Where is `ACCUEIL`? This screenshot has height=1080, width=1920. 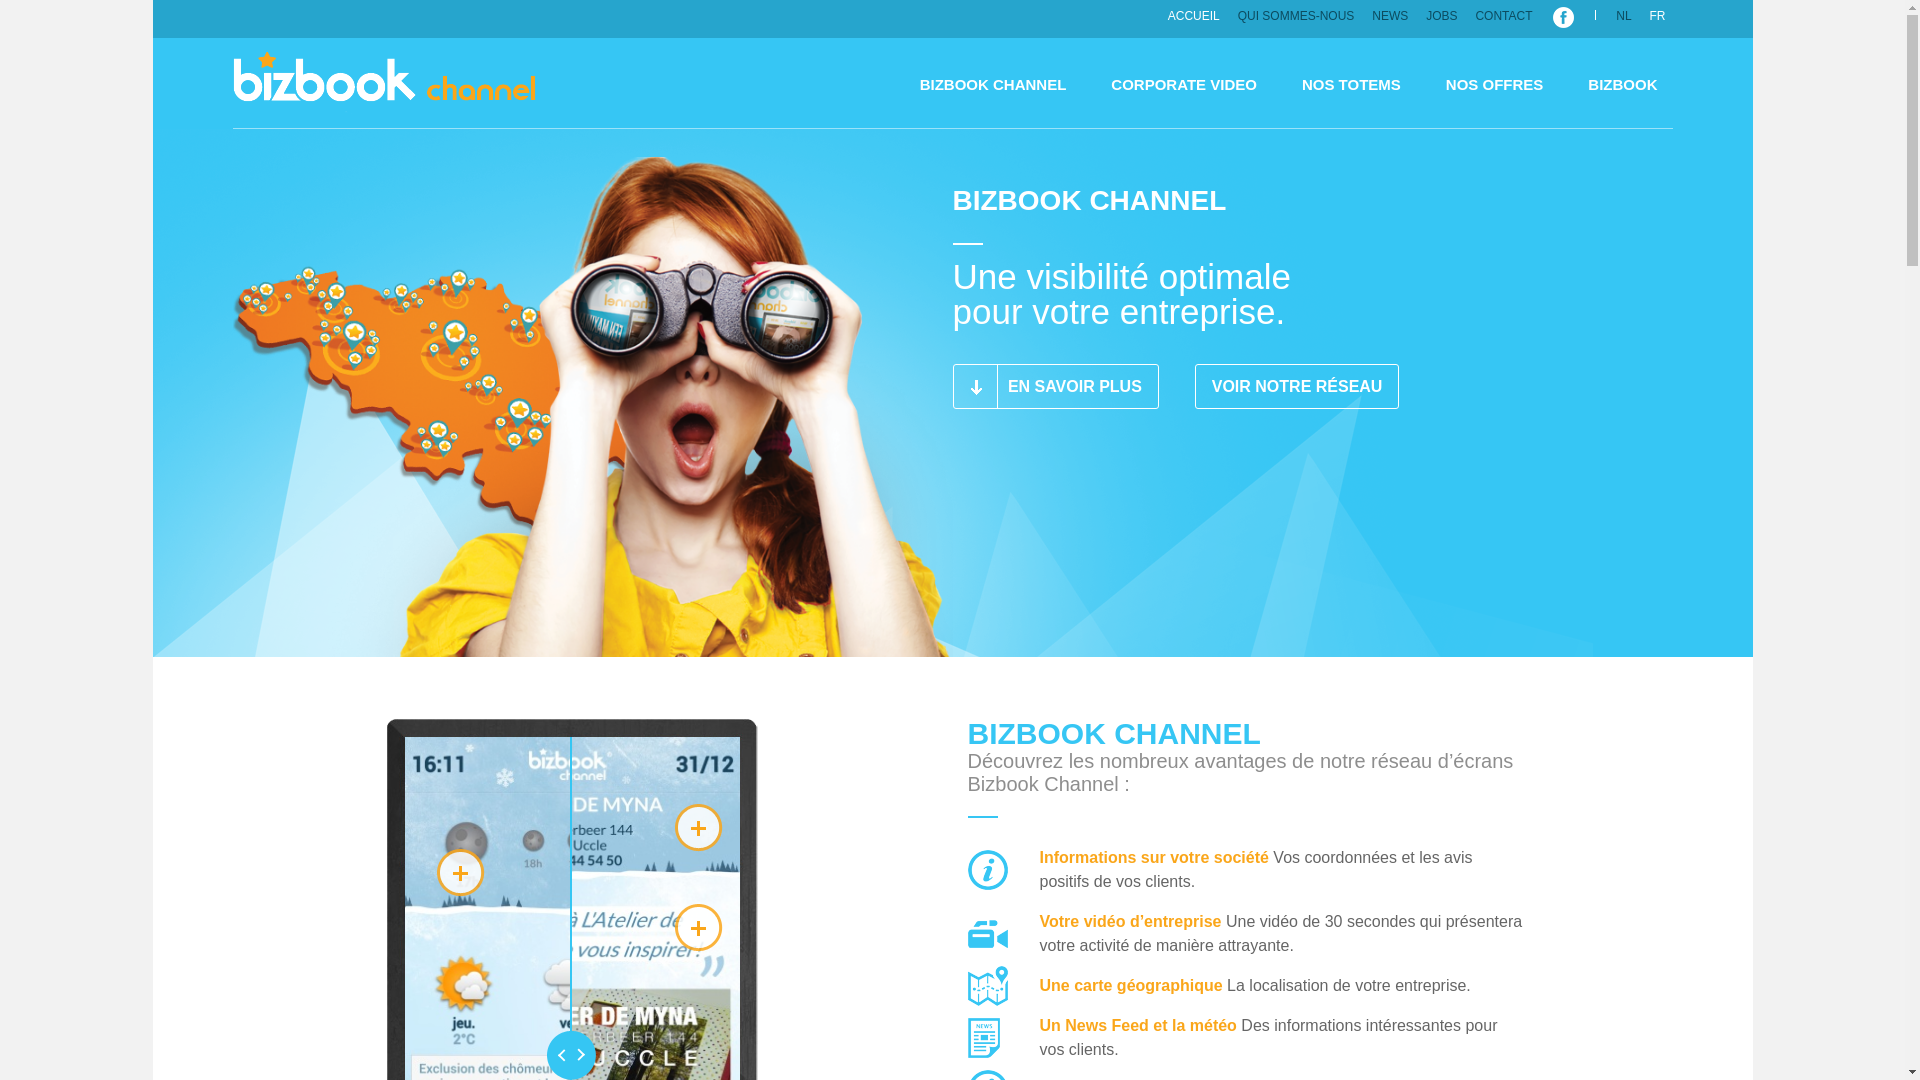
ACCUEIL is located at coordinates (1194, 16).